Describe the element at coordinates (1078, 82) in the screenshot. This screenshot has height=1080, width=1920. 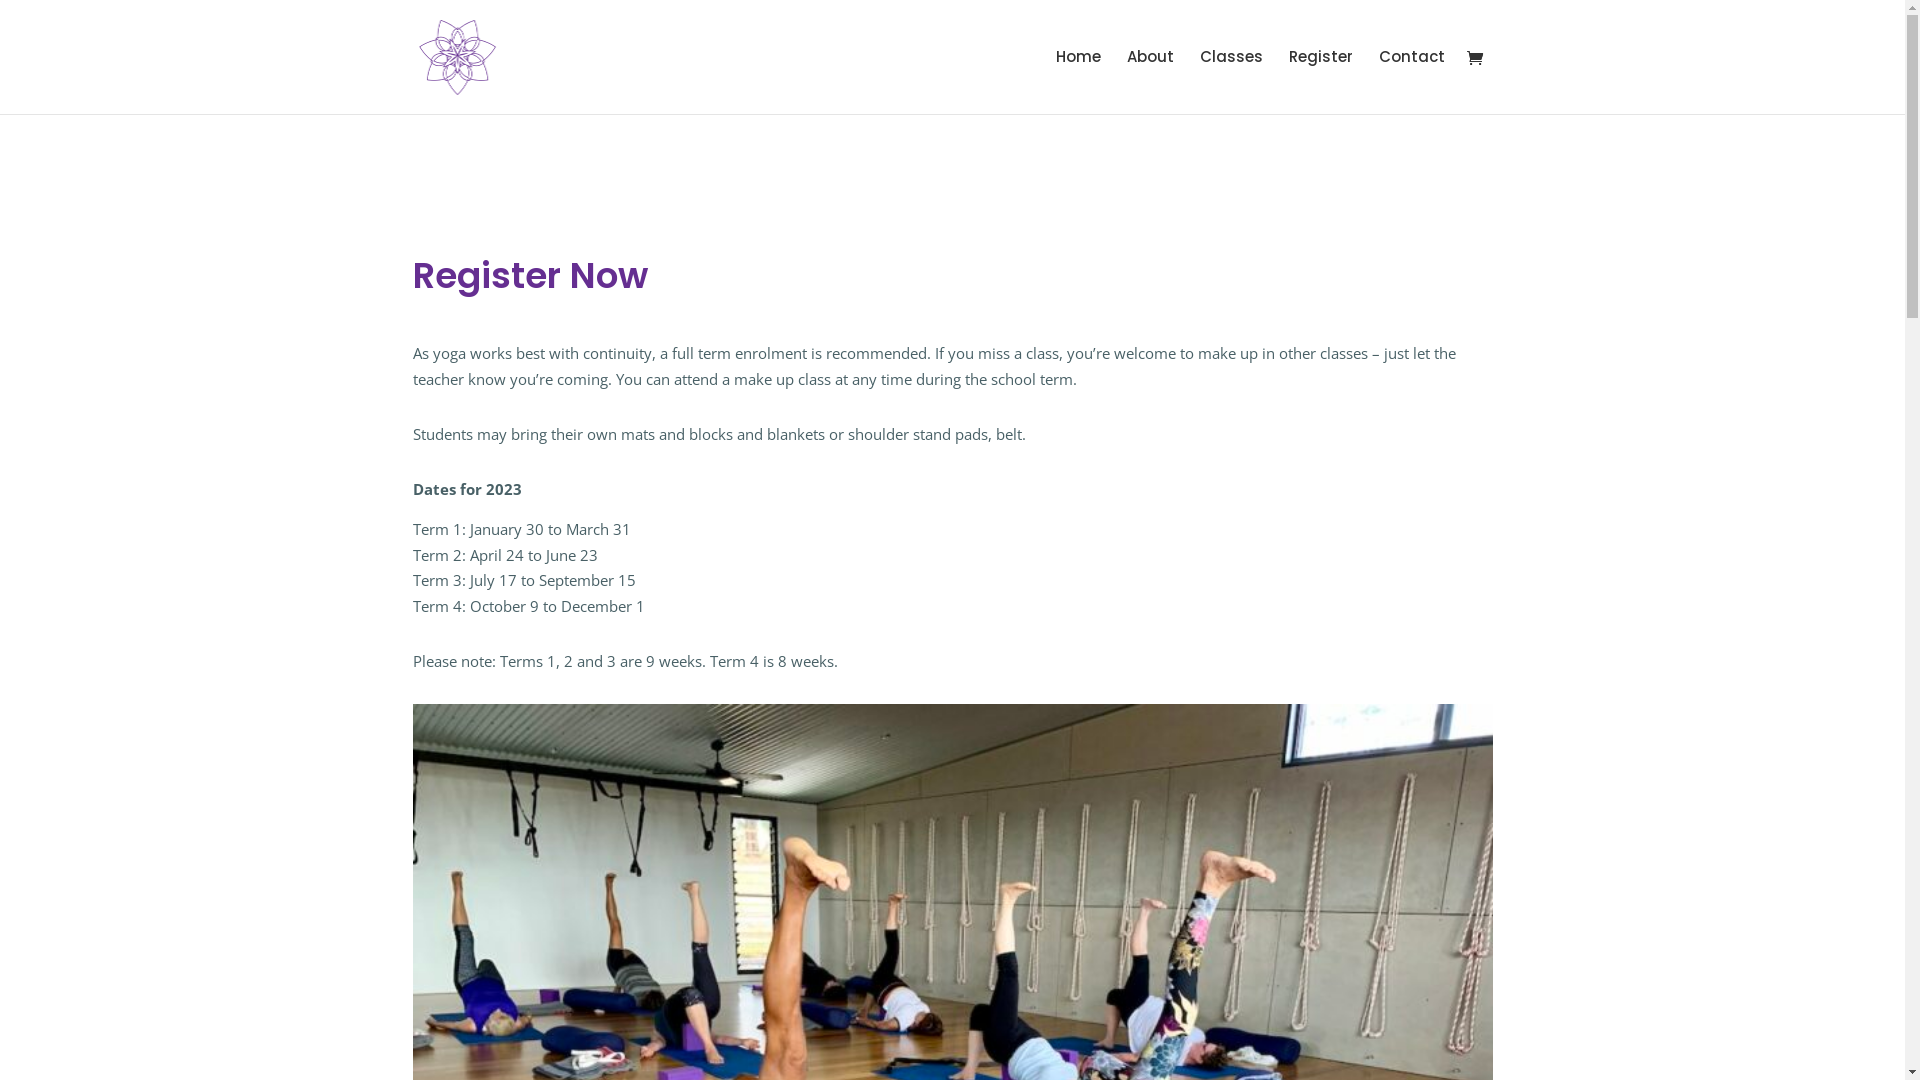
I see `Home` at that location.